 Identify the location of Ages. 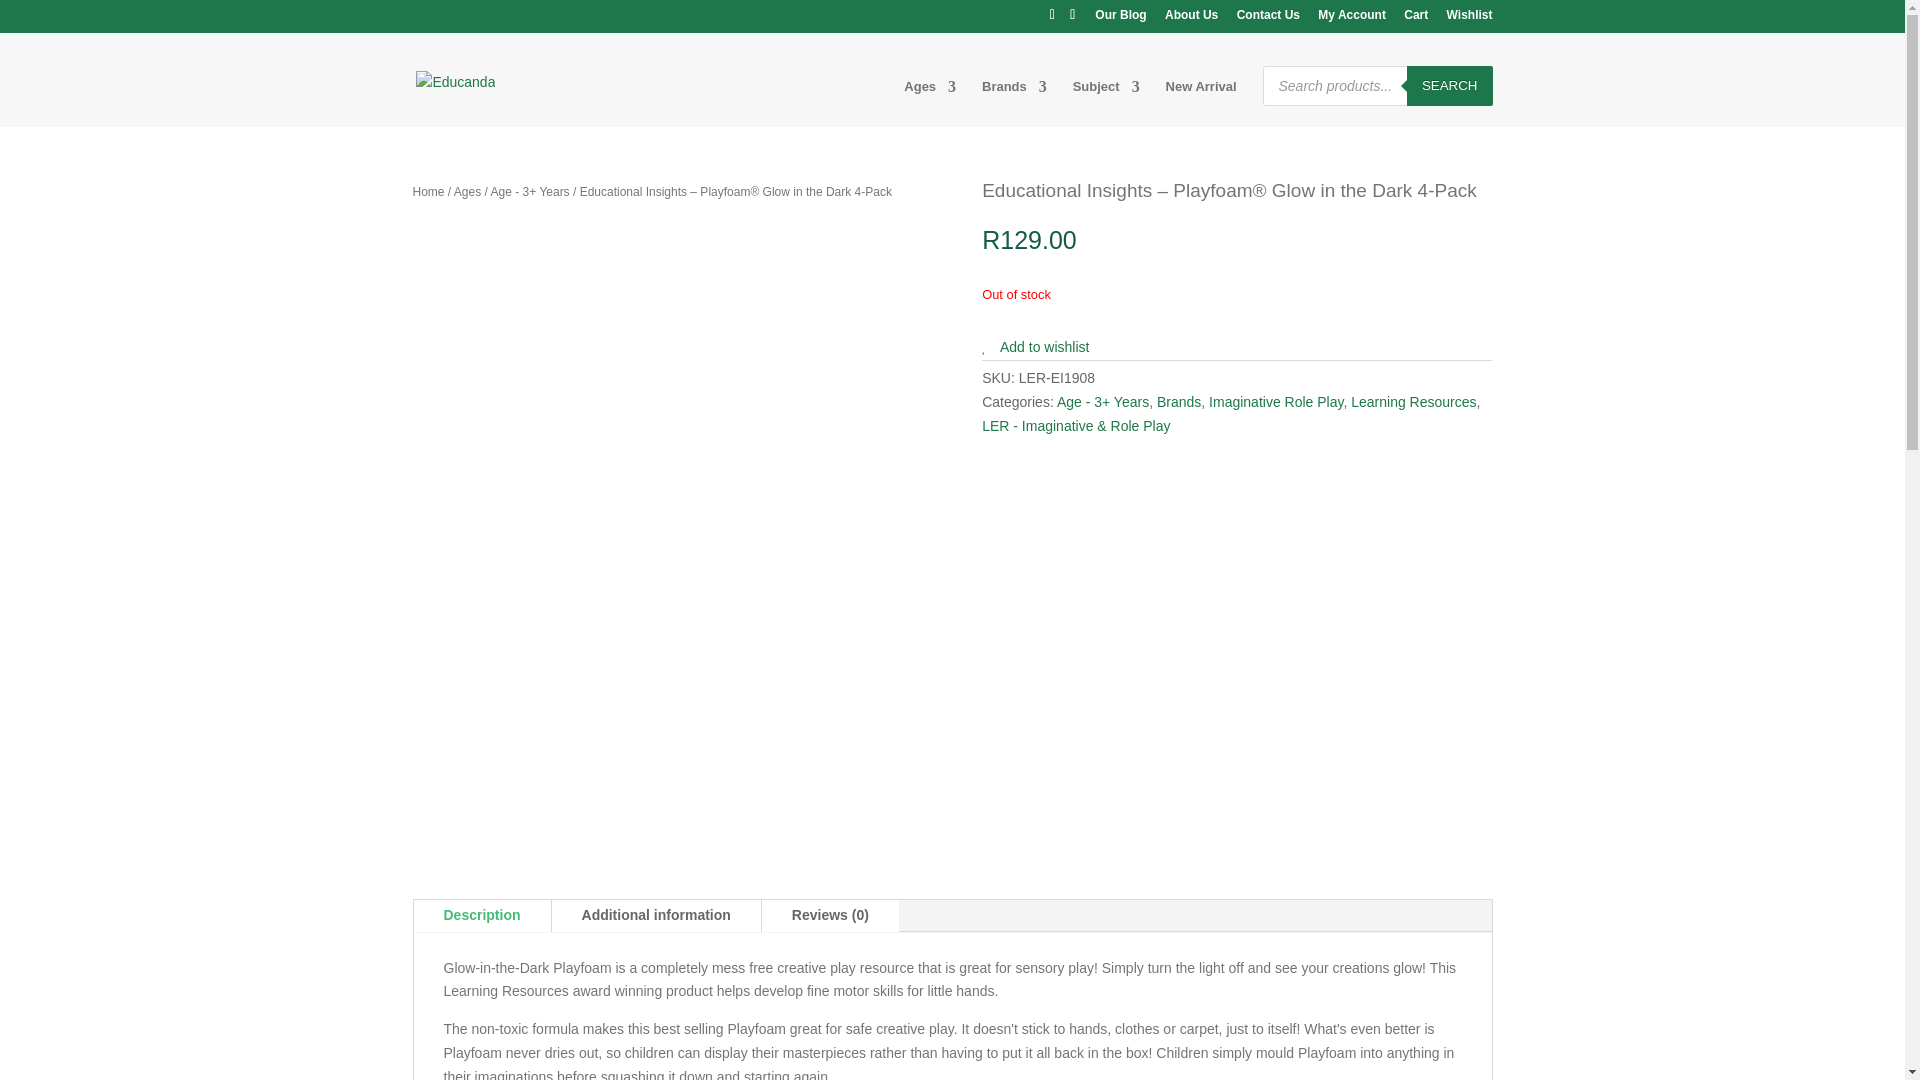
(930, 103).